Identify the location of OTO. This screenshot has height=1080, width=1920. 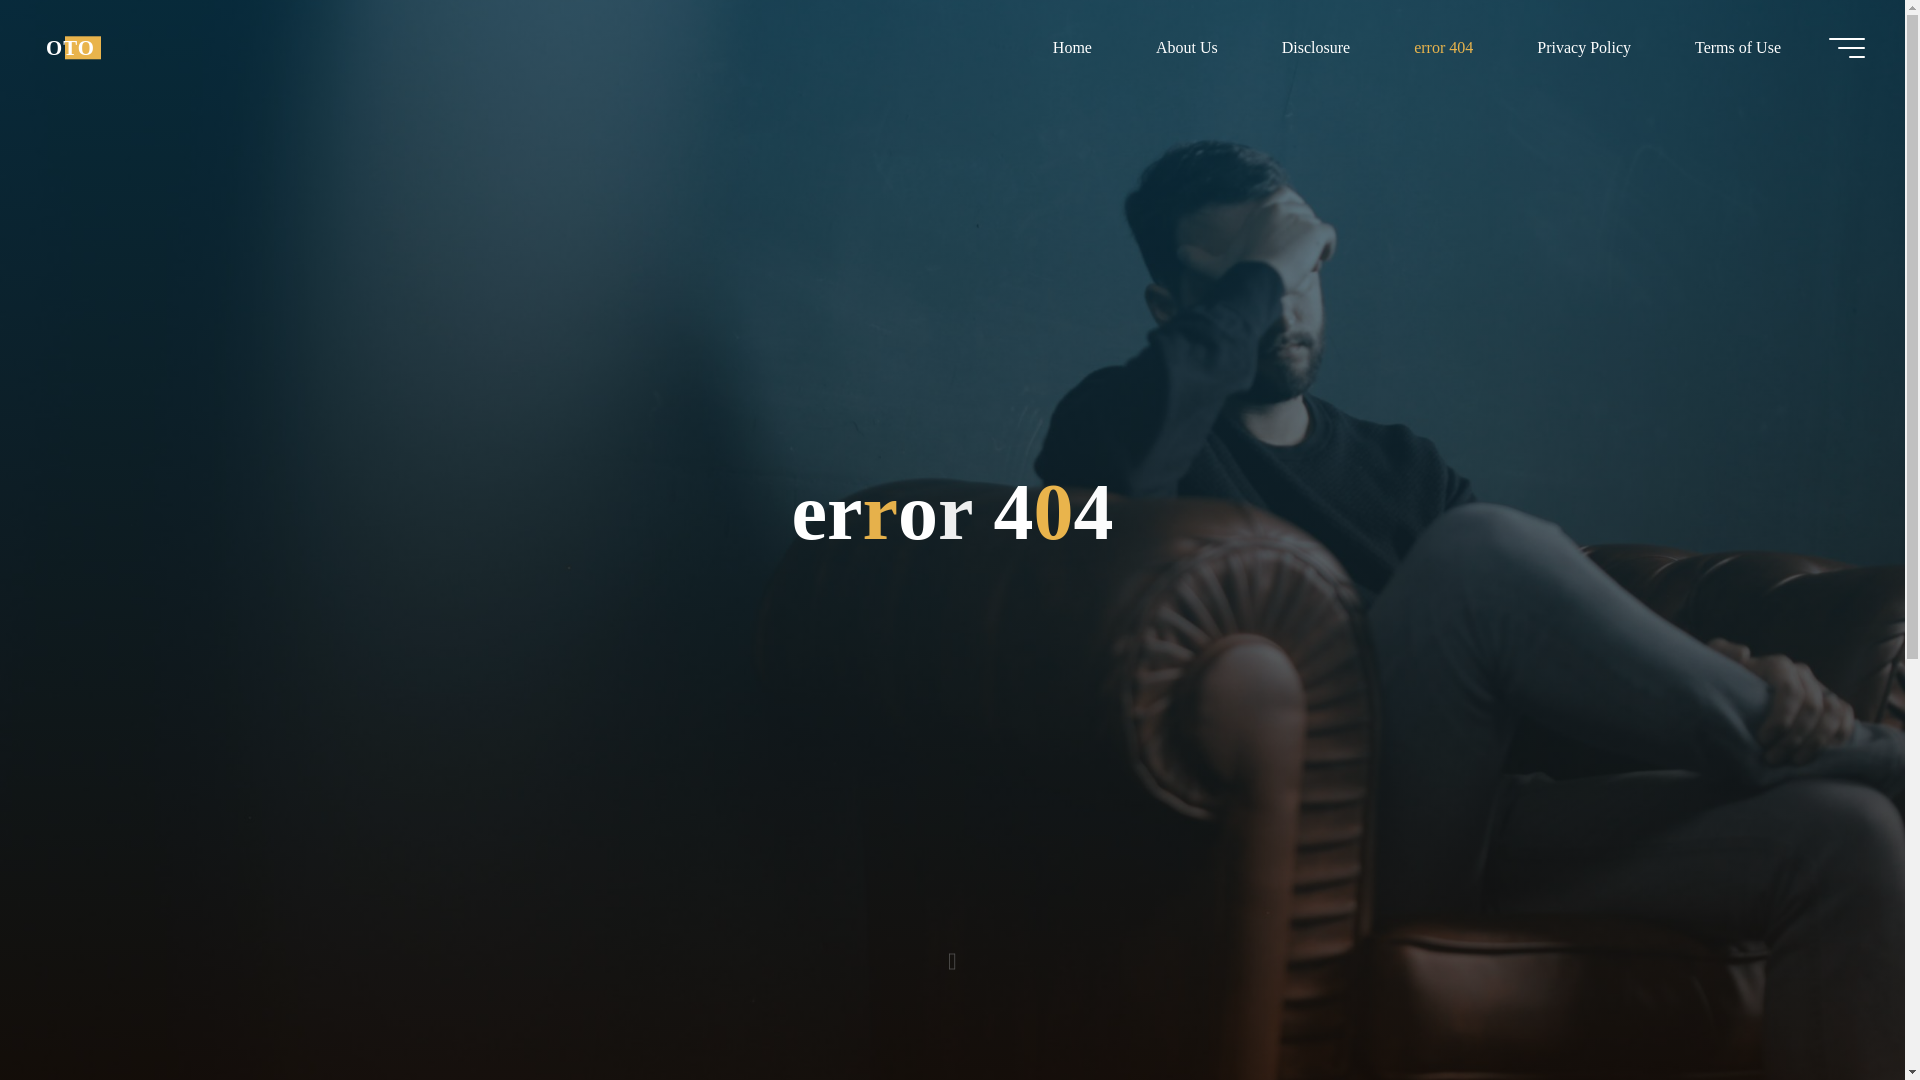
(70, 47).